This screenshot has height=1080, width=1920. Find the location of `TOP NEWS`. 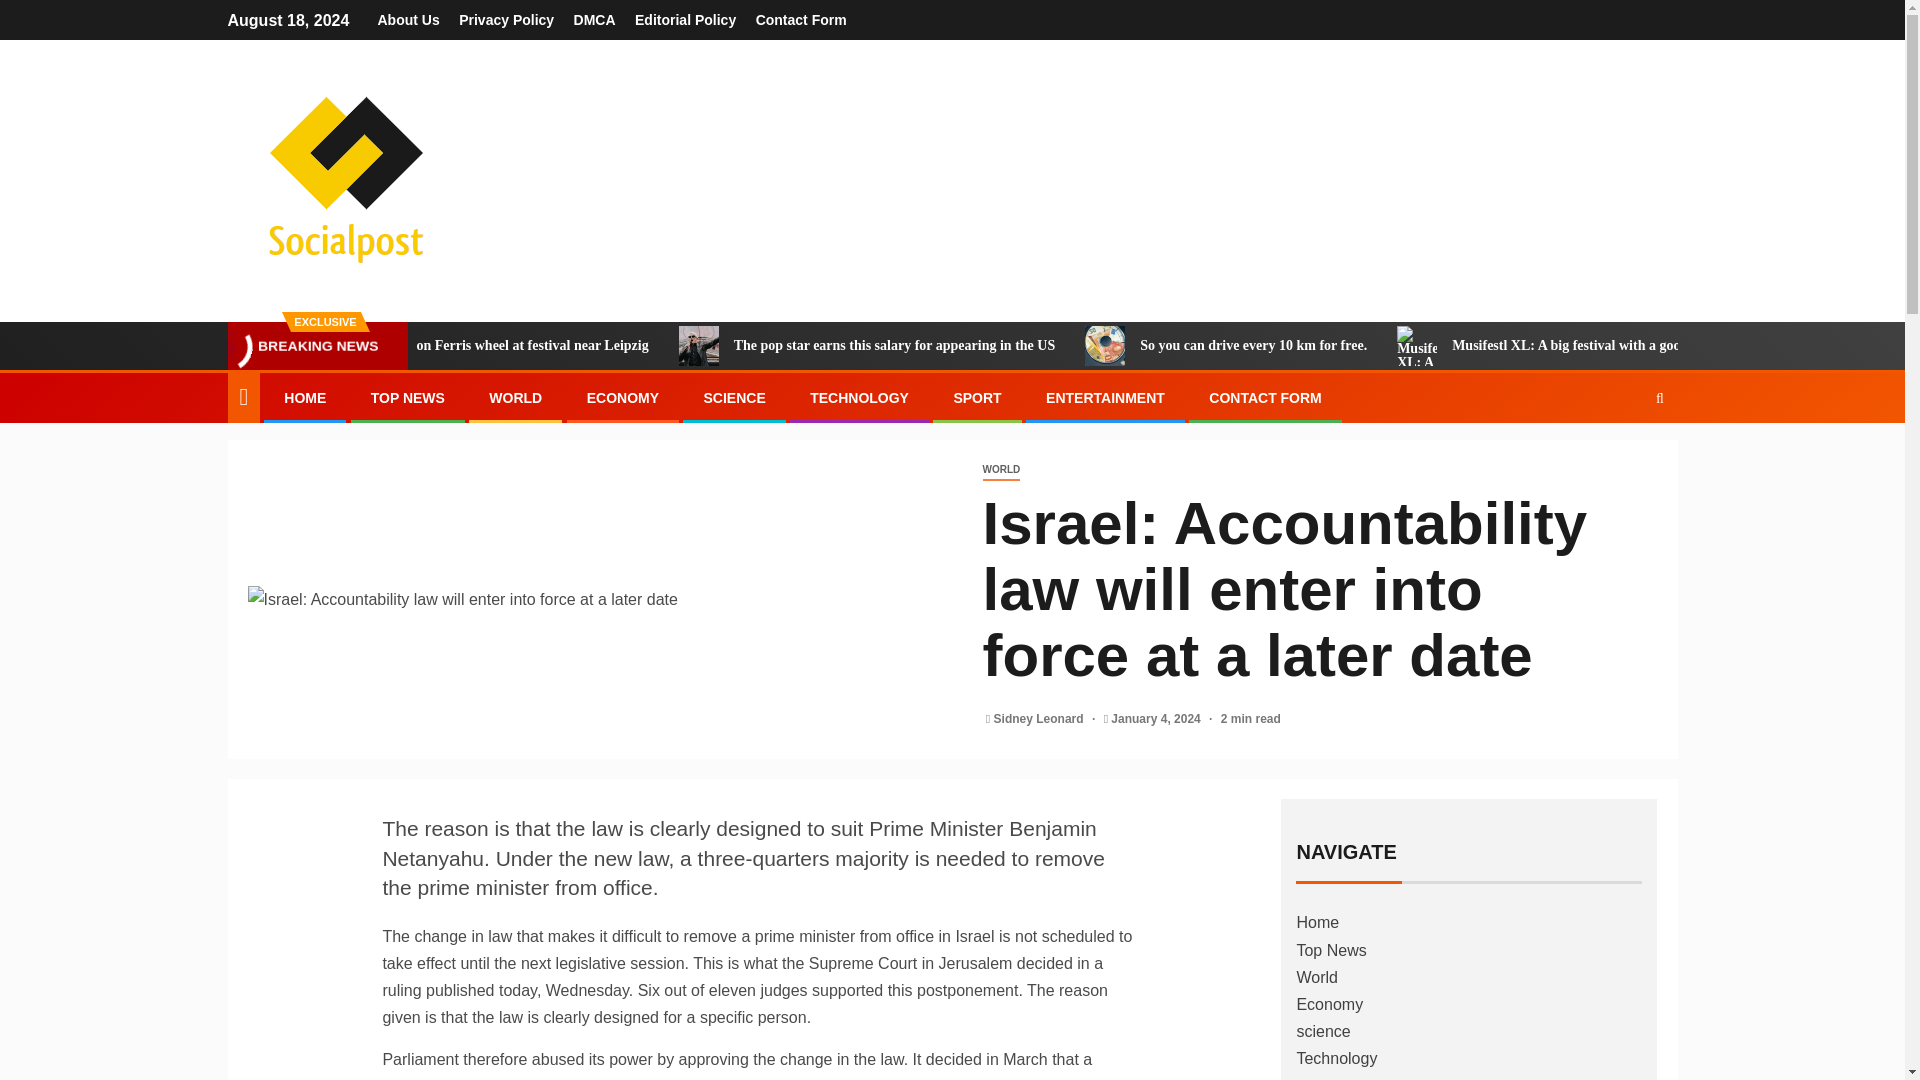

TOP NEWS is located at coordinates (408, 398).